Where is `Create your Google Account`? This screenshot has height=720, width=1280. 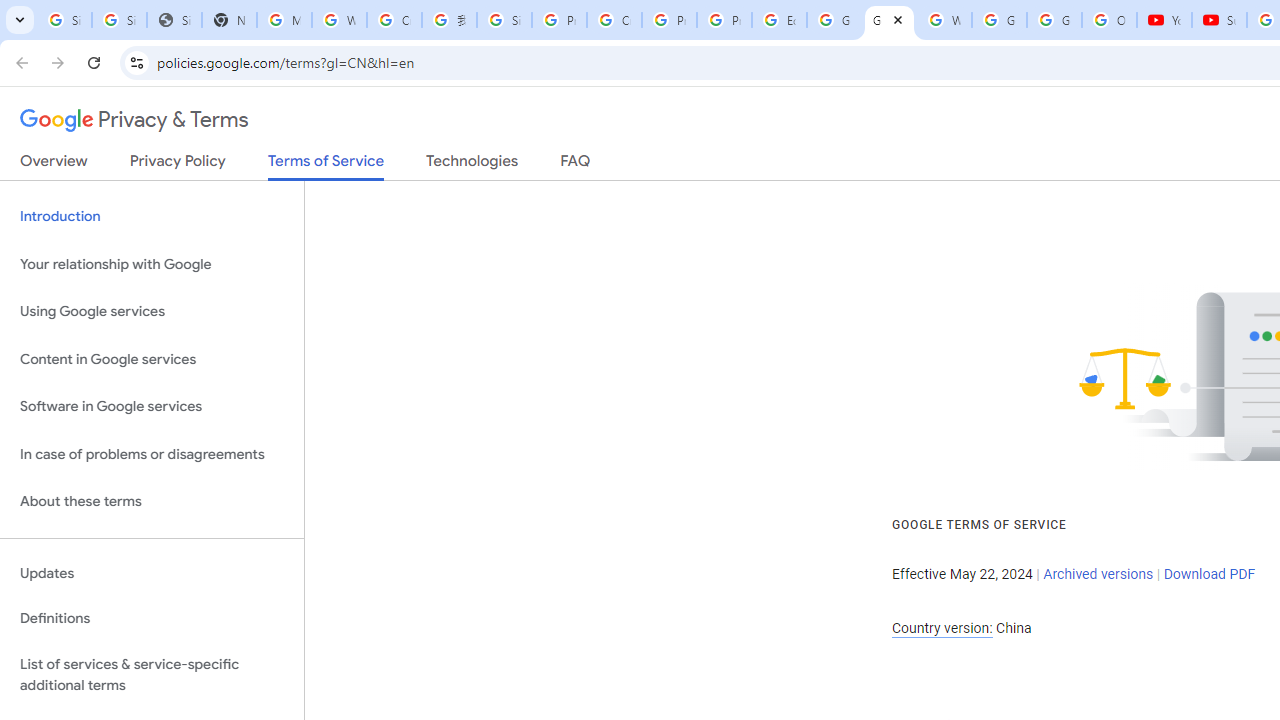 Create your Google Account is located at coordinates (394, 20).